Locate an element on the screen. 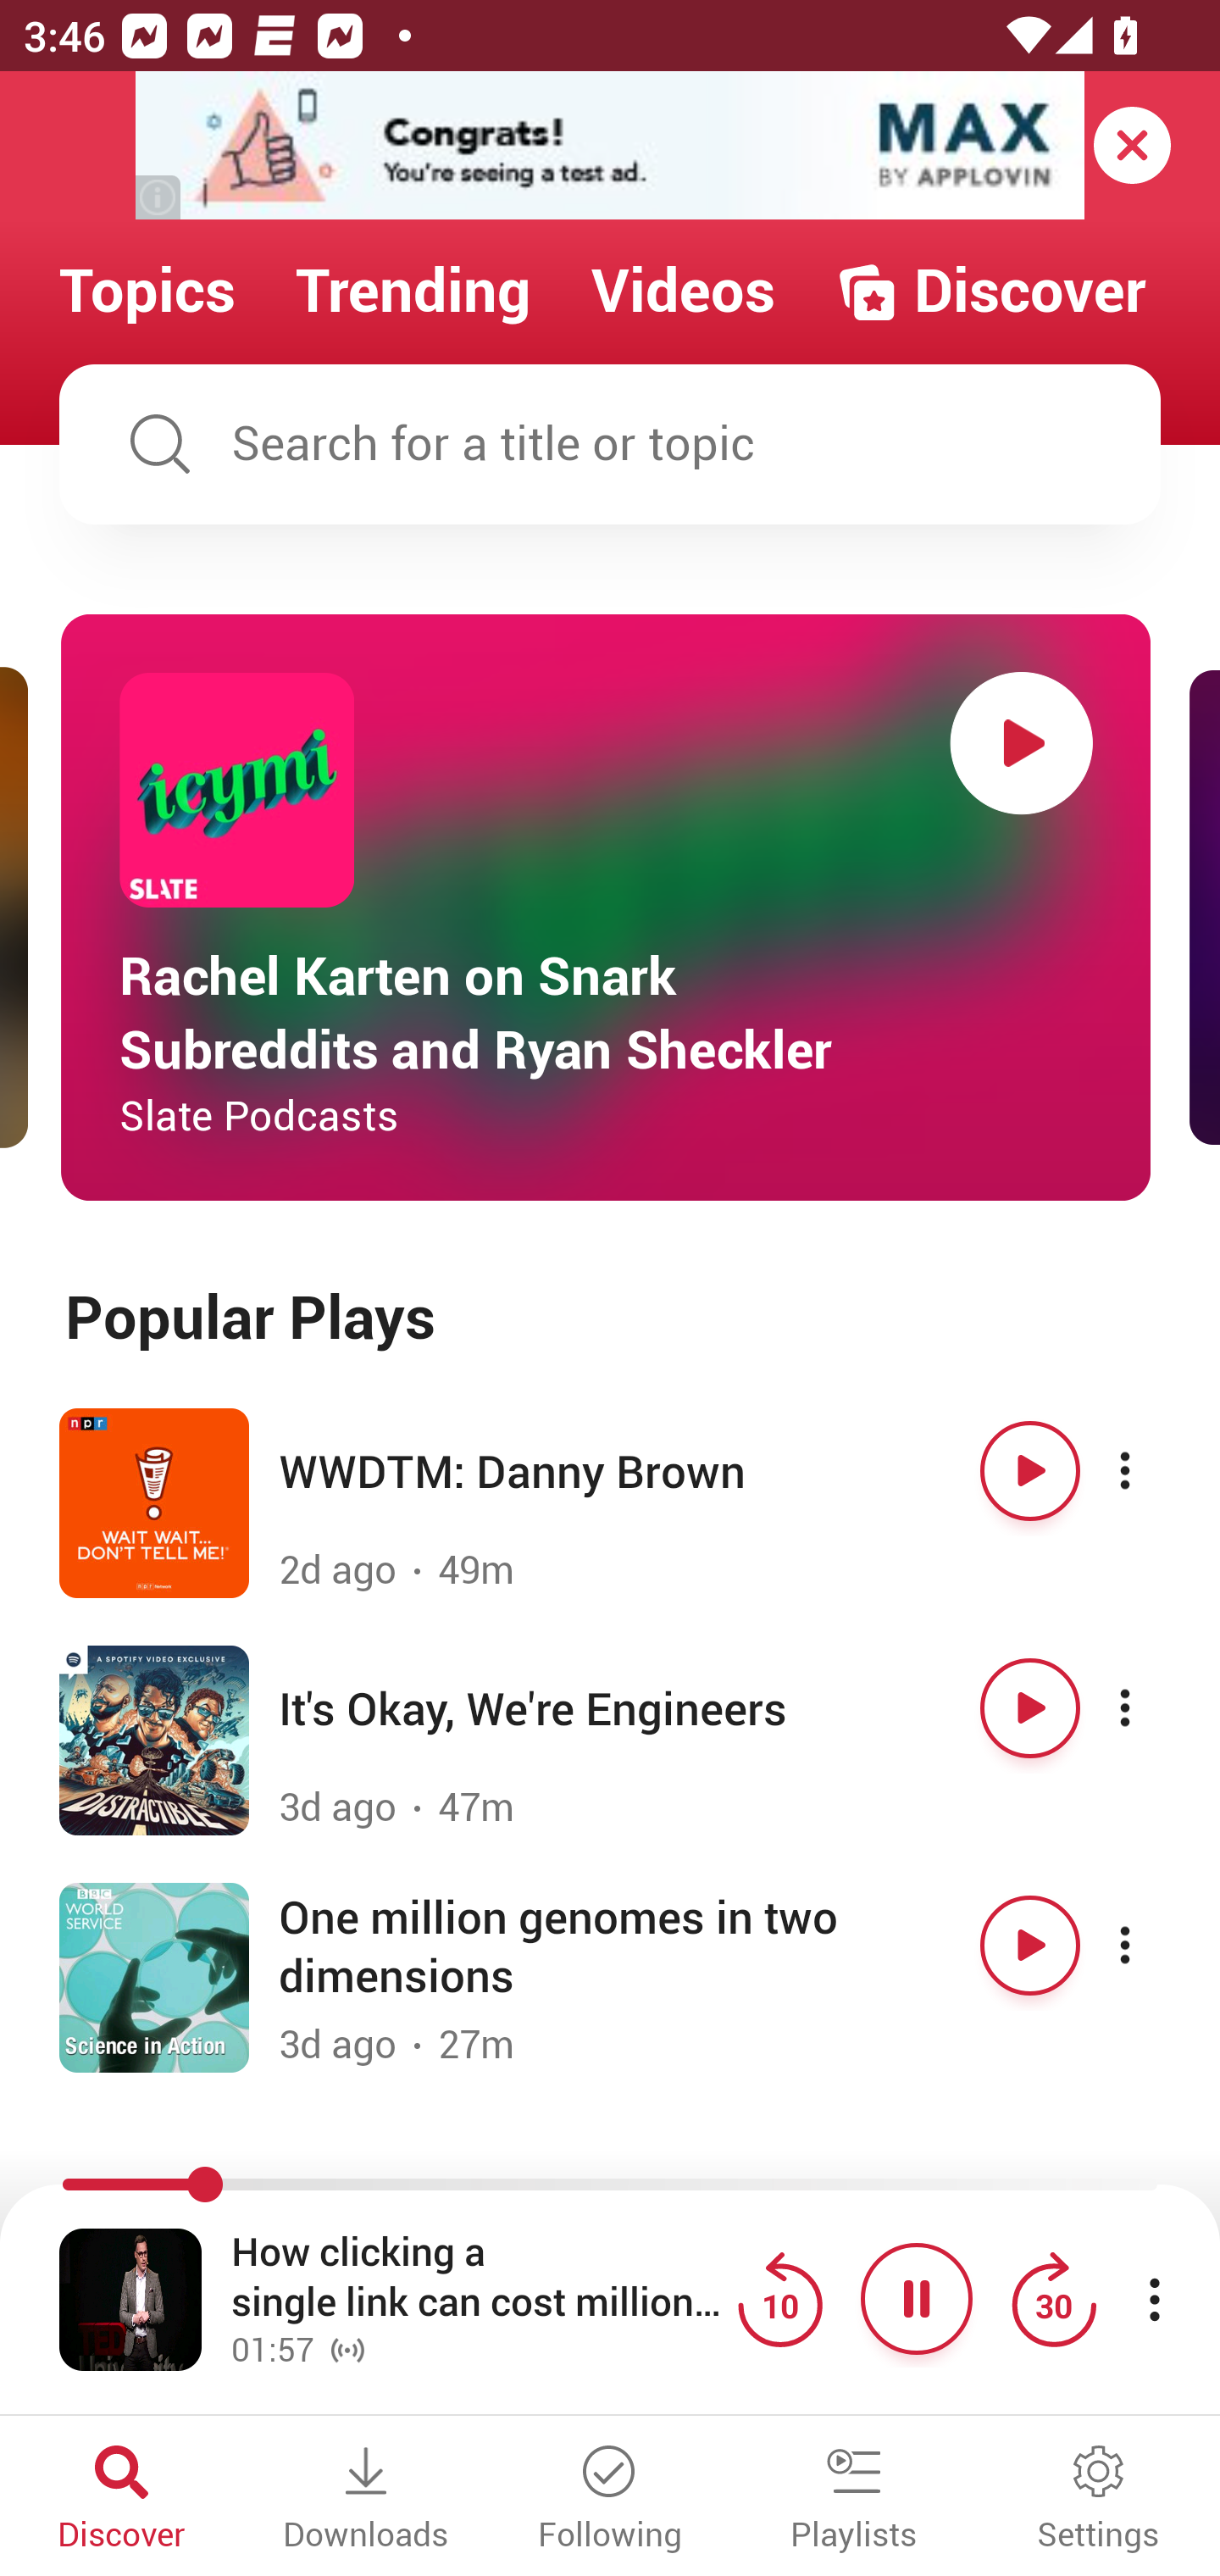  More options is located at coordinates (1154, 1707).